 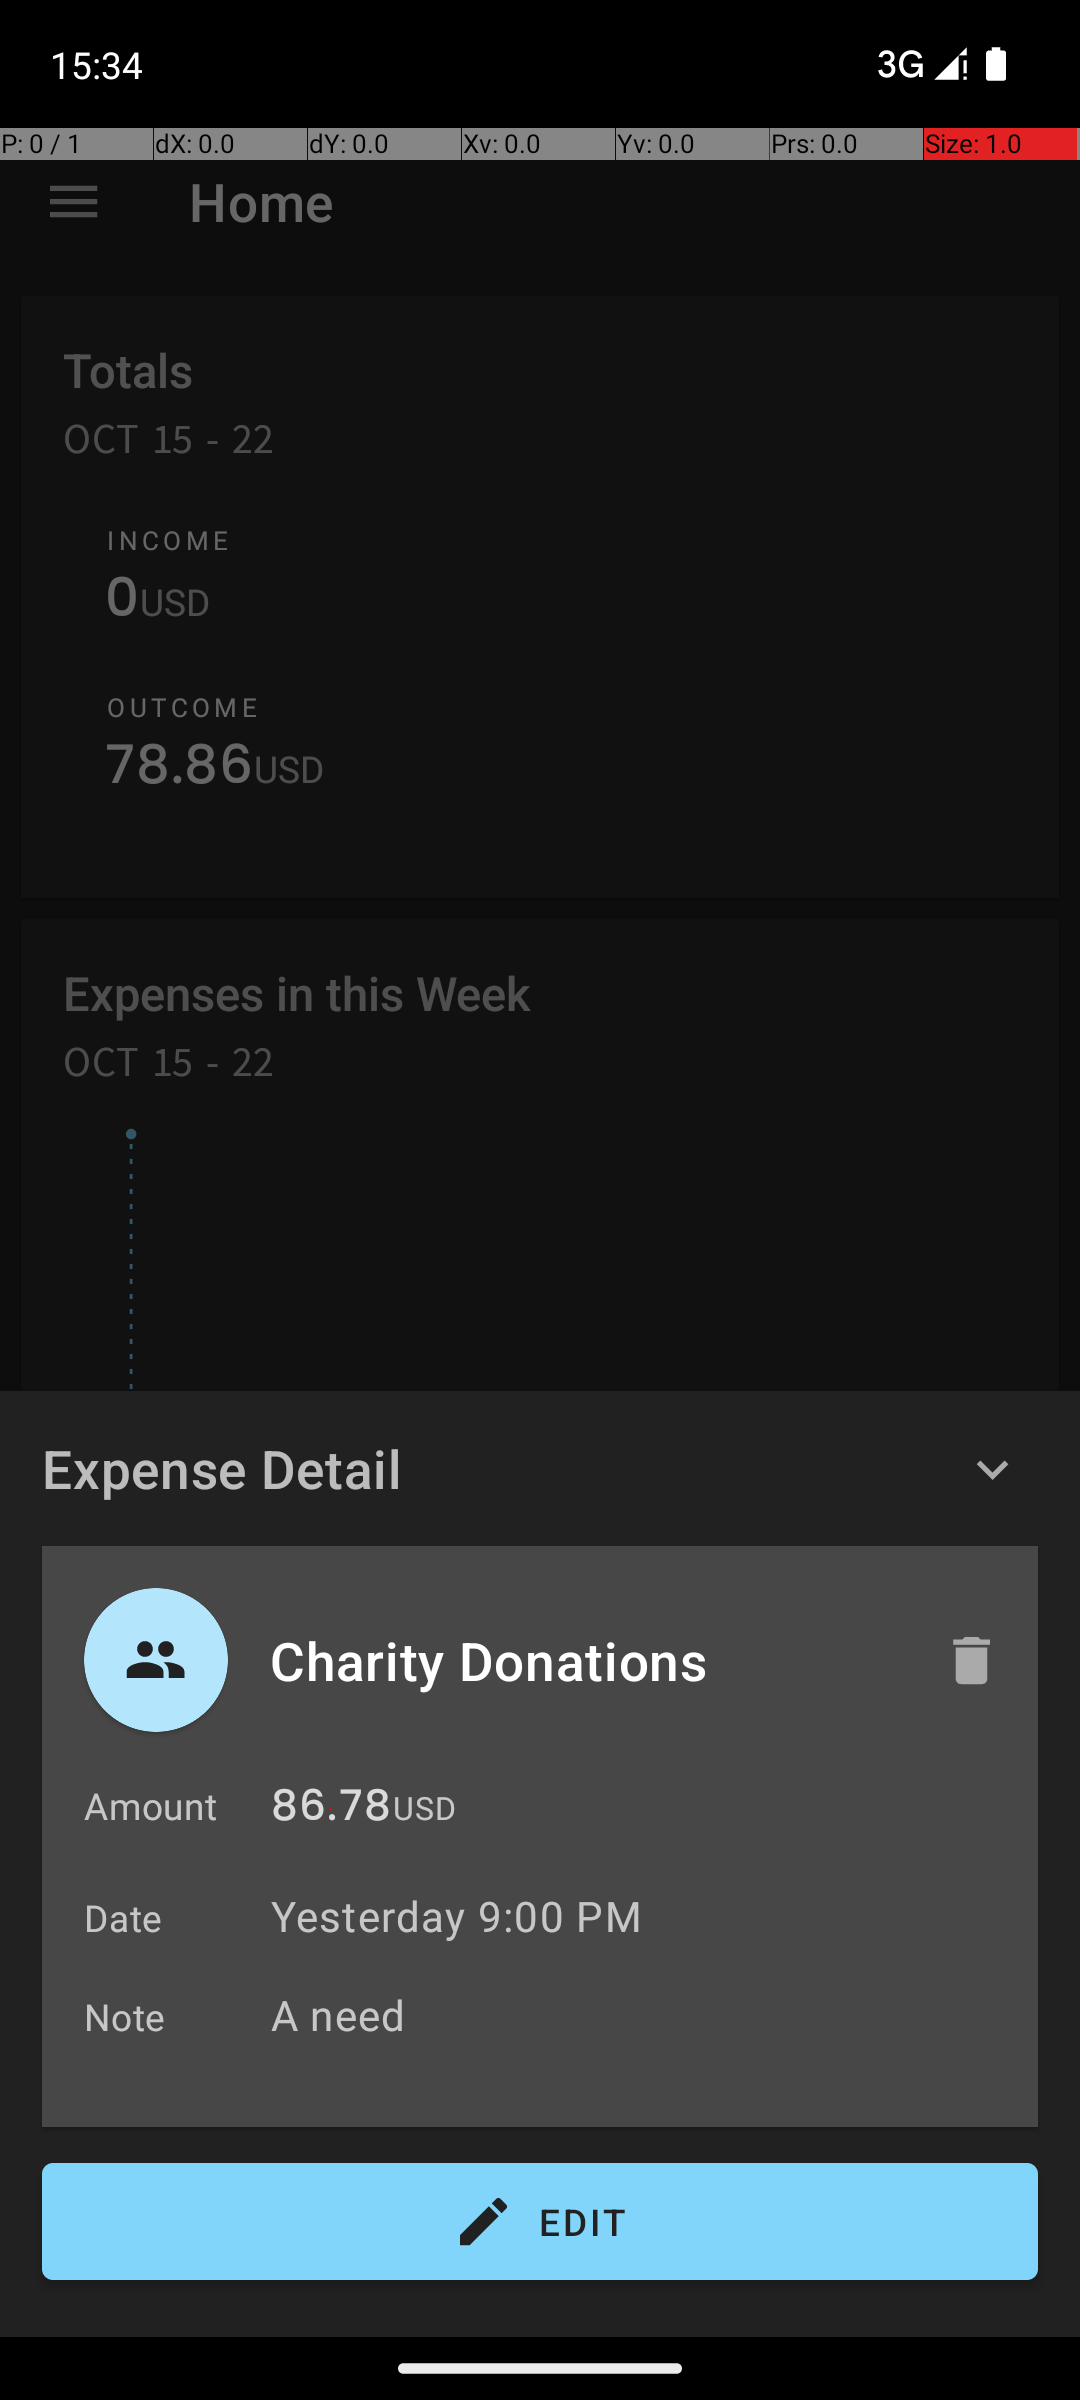 What do you see at coordinates (587, 1660) in the screenshot?
I see `Charity Donations` at bounding box center [587, 1660].